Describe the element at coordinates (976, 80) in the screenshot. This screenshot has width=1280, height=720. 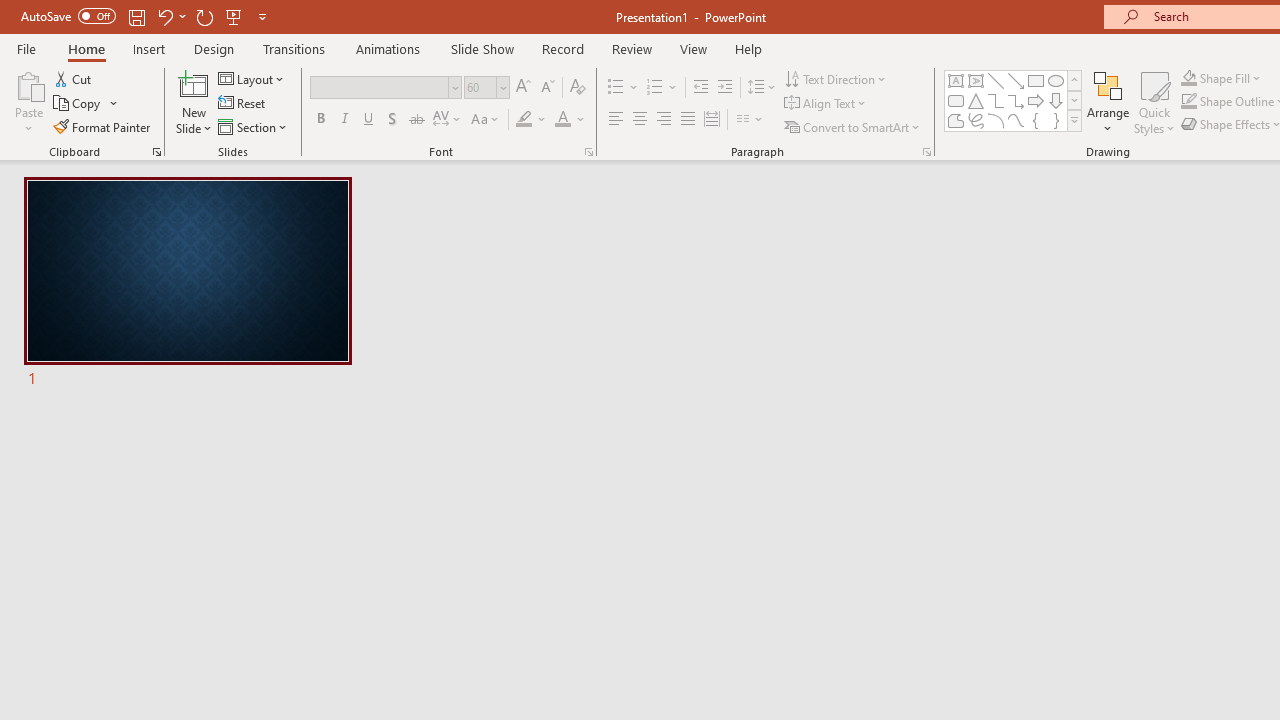
I see `Vertical Text Box` at that location.